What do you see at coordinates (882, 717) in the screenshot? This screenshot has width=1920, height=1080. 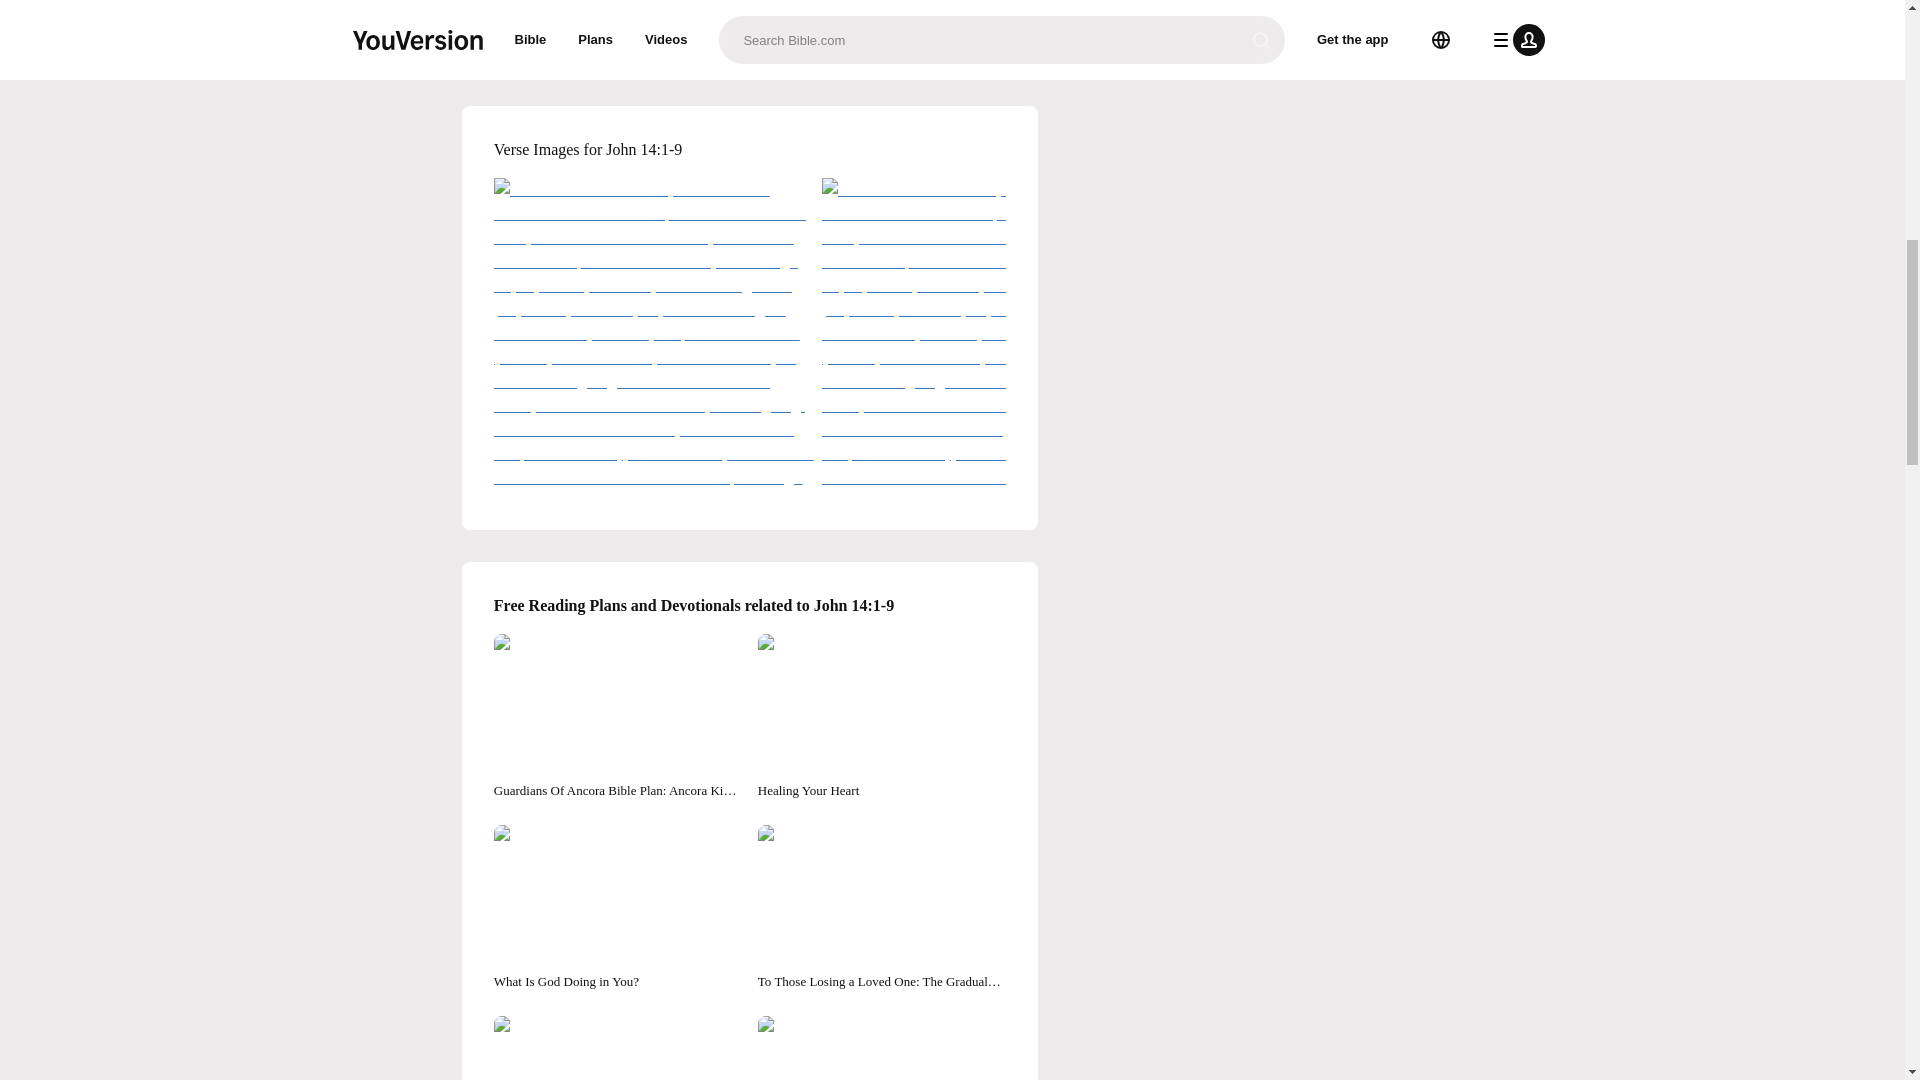 I see `Healing Your Heart` at bounding box center [882, 717].